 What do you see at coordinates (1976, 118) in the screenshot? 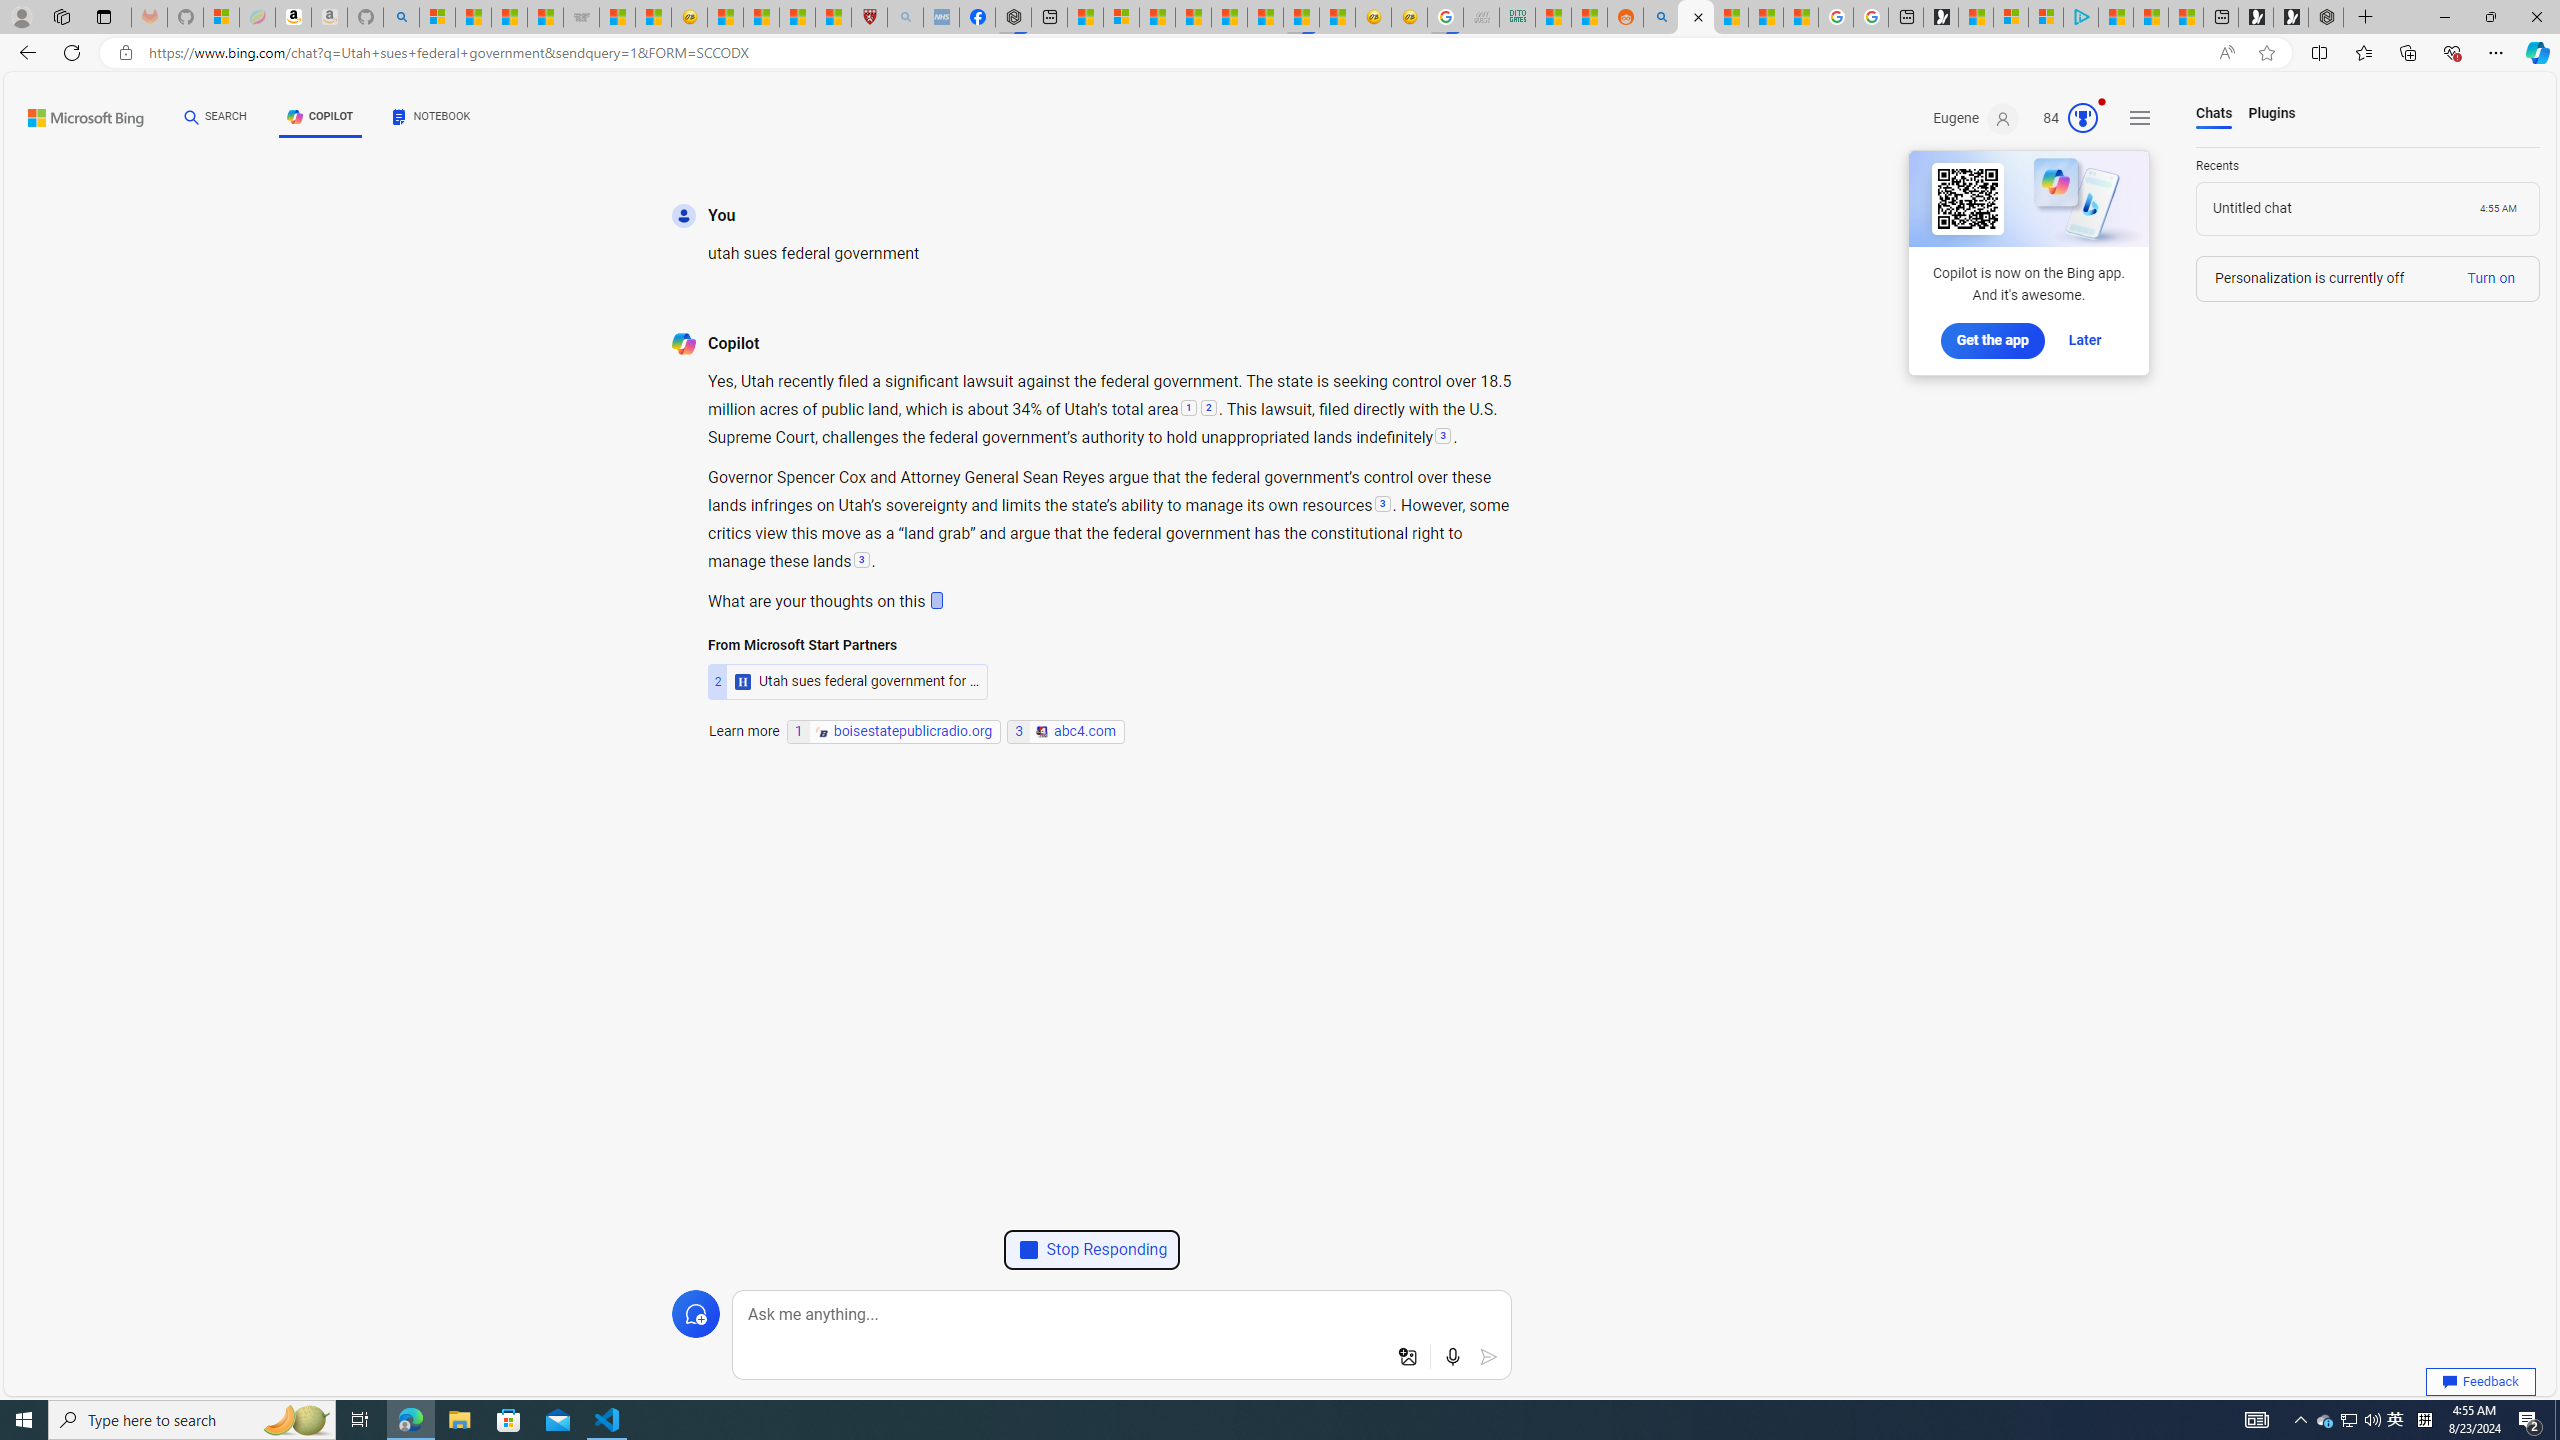
I see `Eugene` at bounding box center [1976, 118].